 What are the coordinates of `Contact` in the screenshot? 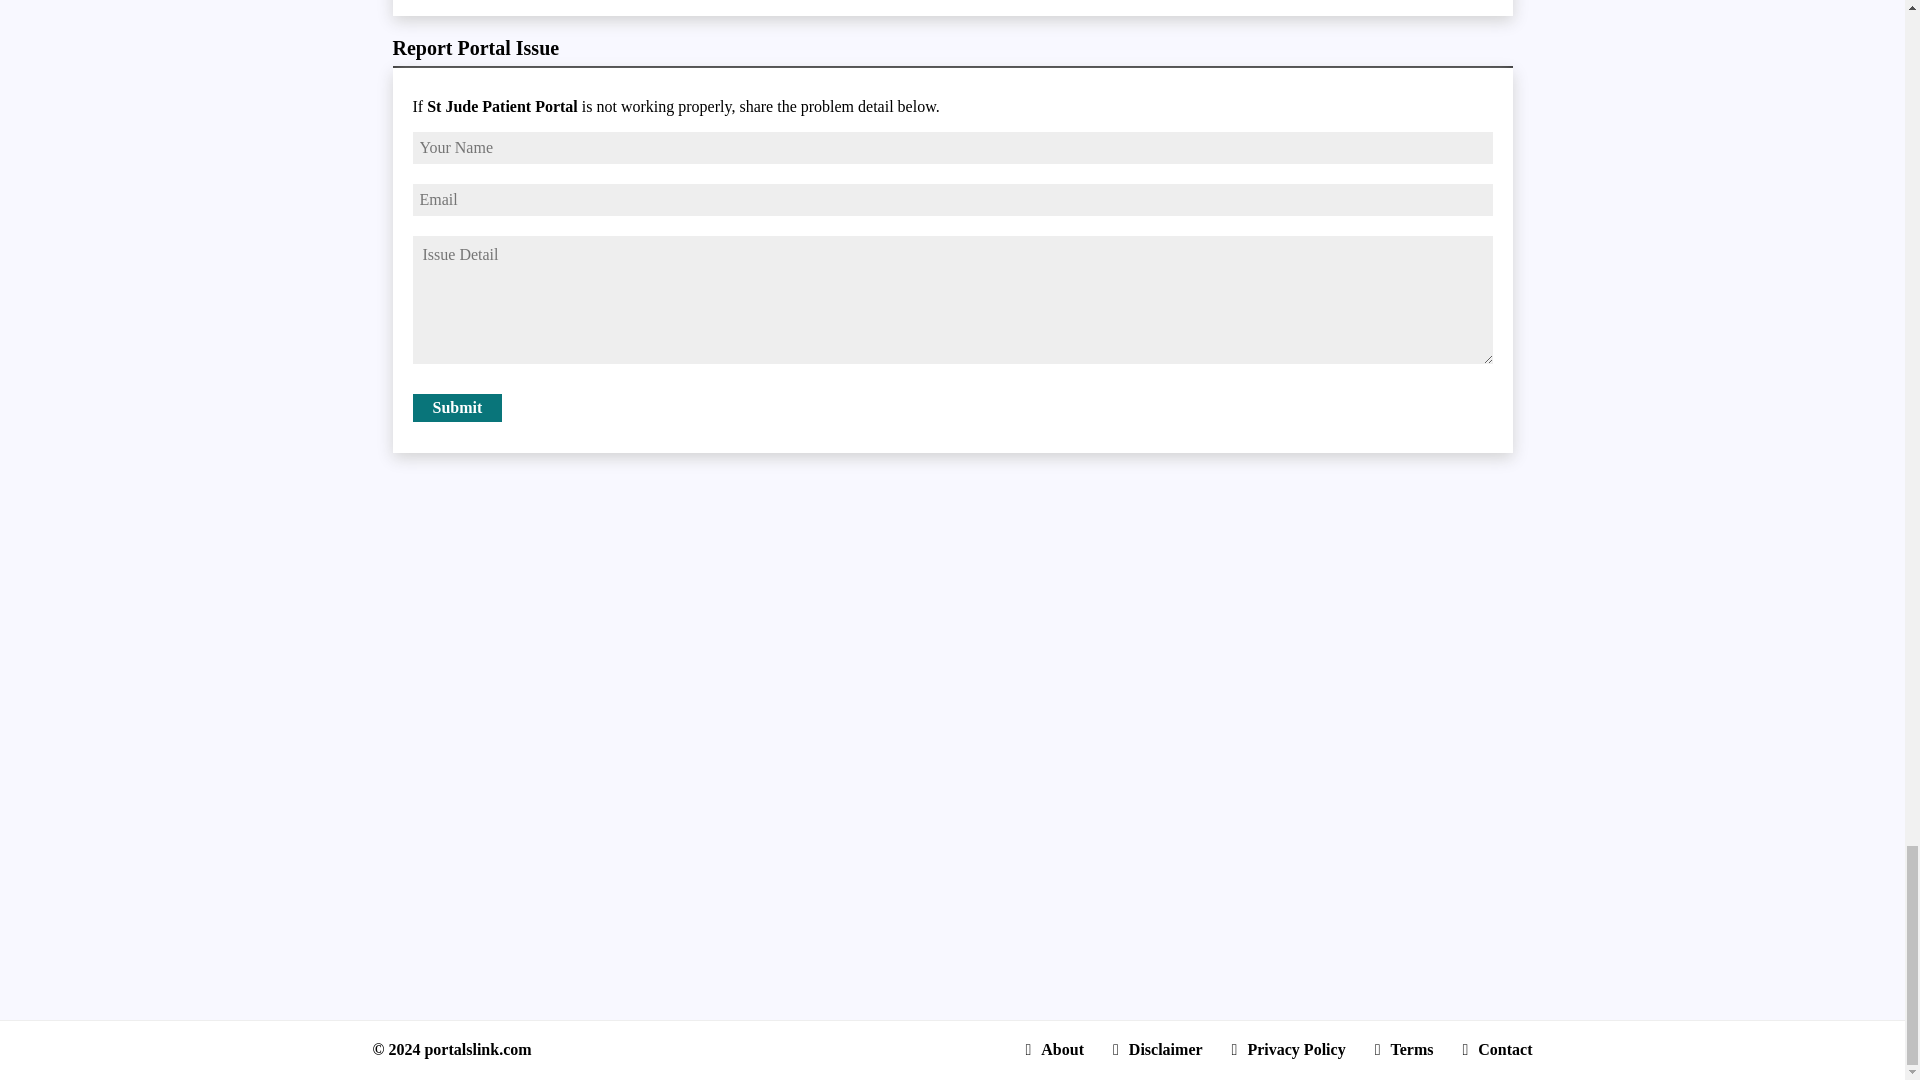 It's located at (1496, 1050).